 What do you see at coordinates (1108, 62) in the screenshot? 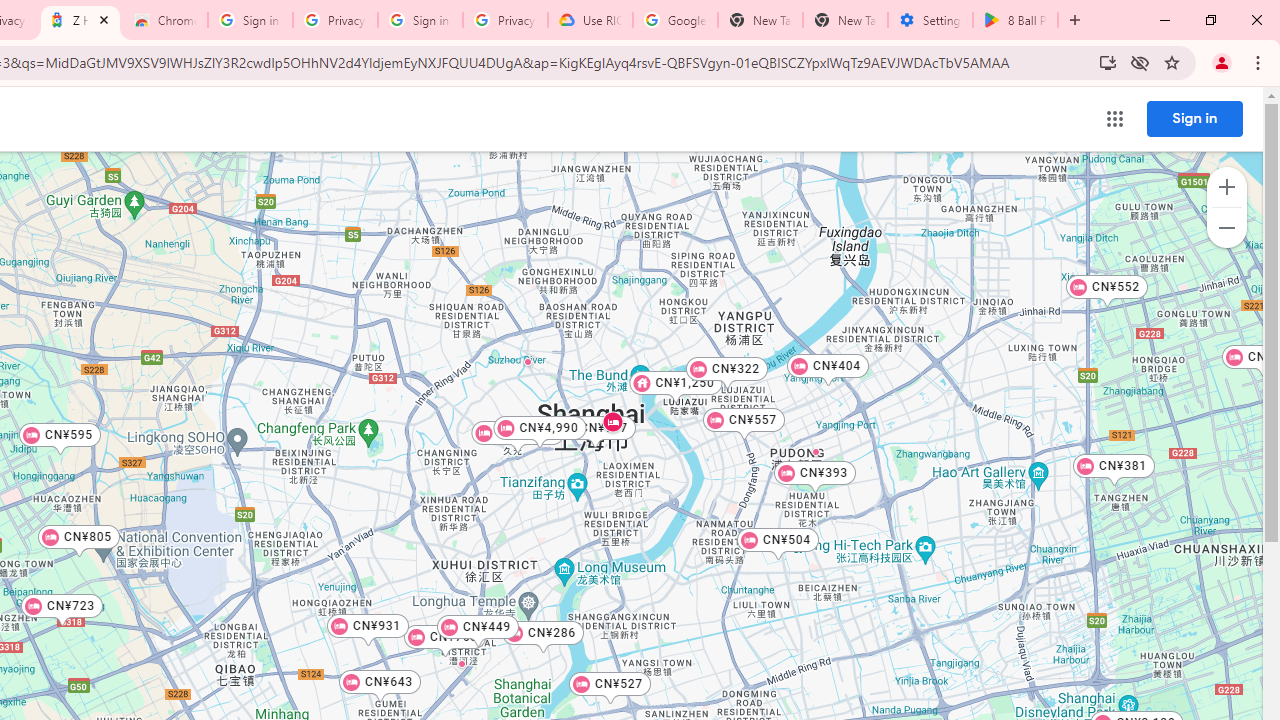
I see `Install Trips all in one place` at bounding box center [1108, 62].